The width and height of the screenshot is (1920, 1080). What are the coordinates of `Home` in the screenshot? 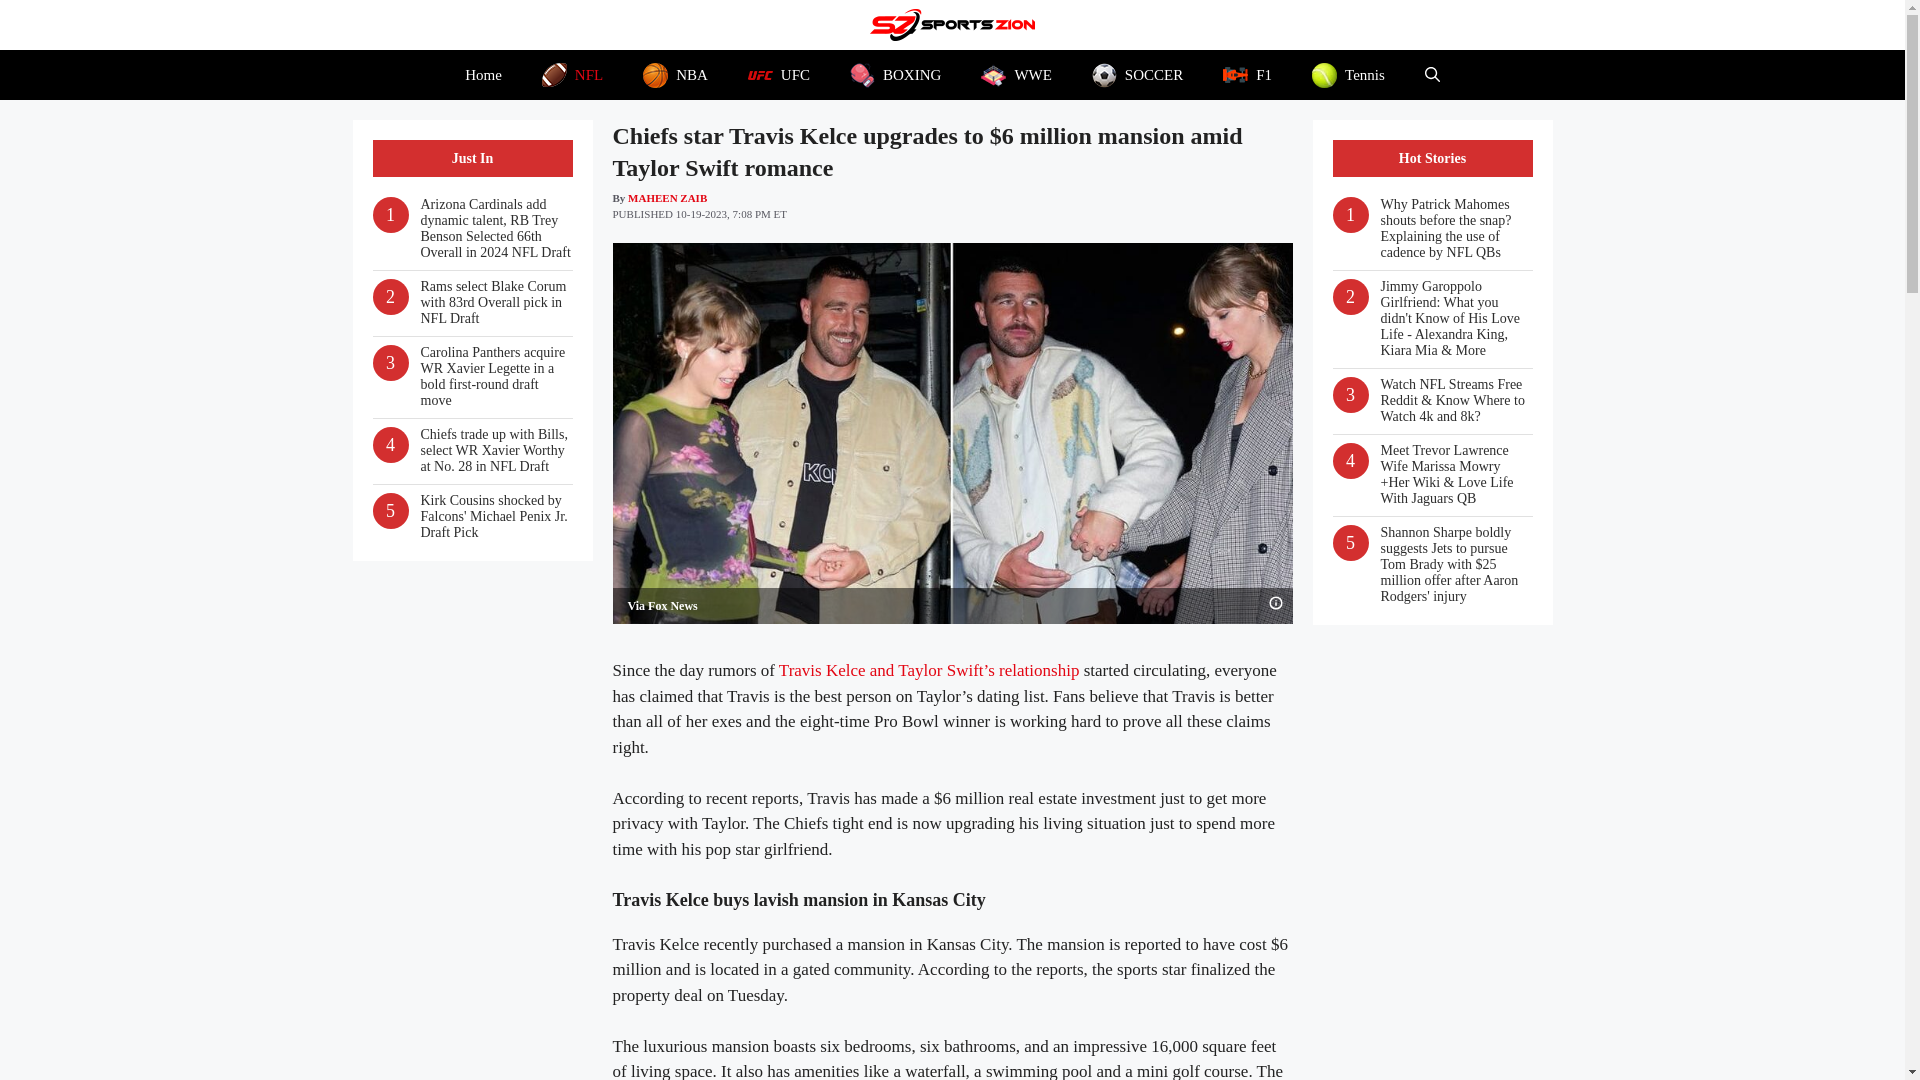 It's located at (484, 74).